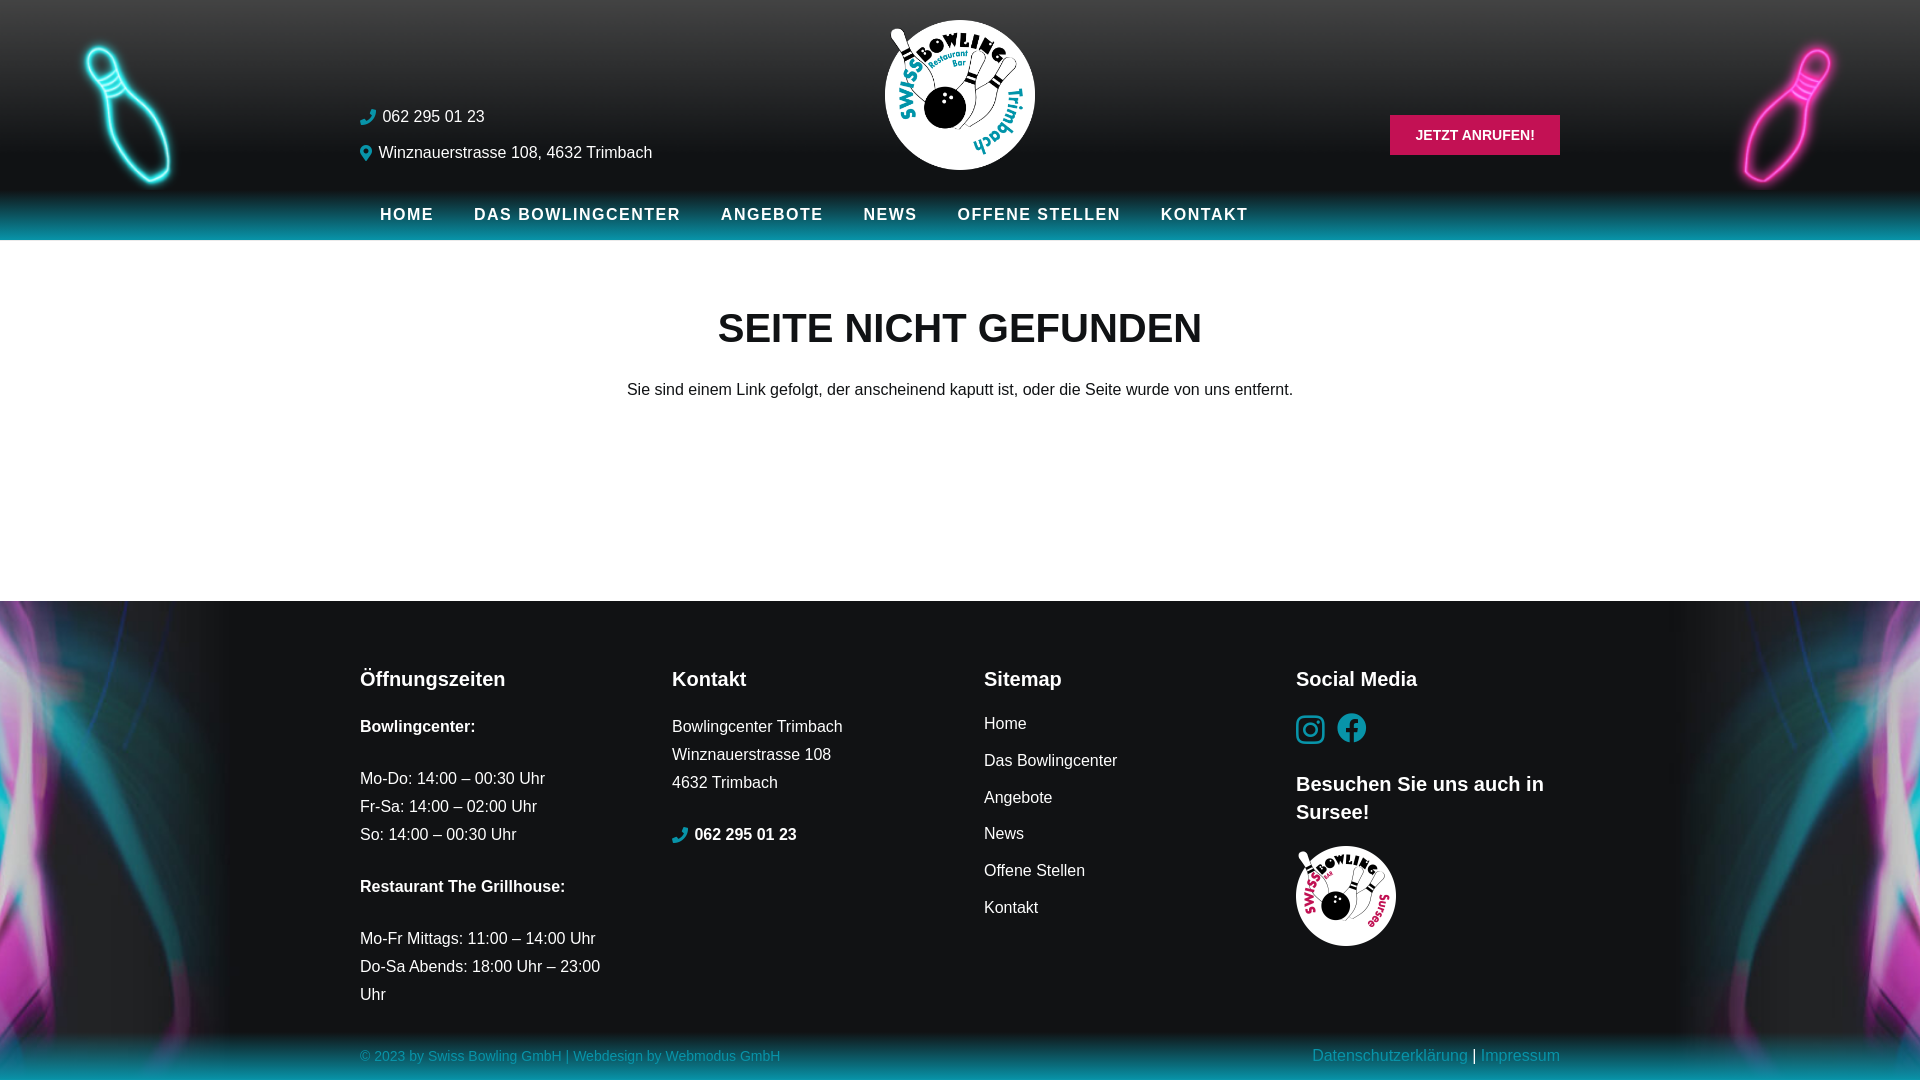 The width and height of the screenshot is (1920, 1080). I want to click on NEWS, so click(891, 215).